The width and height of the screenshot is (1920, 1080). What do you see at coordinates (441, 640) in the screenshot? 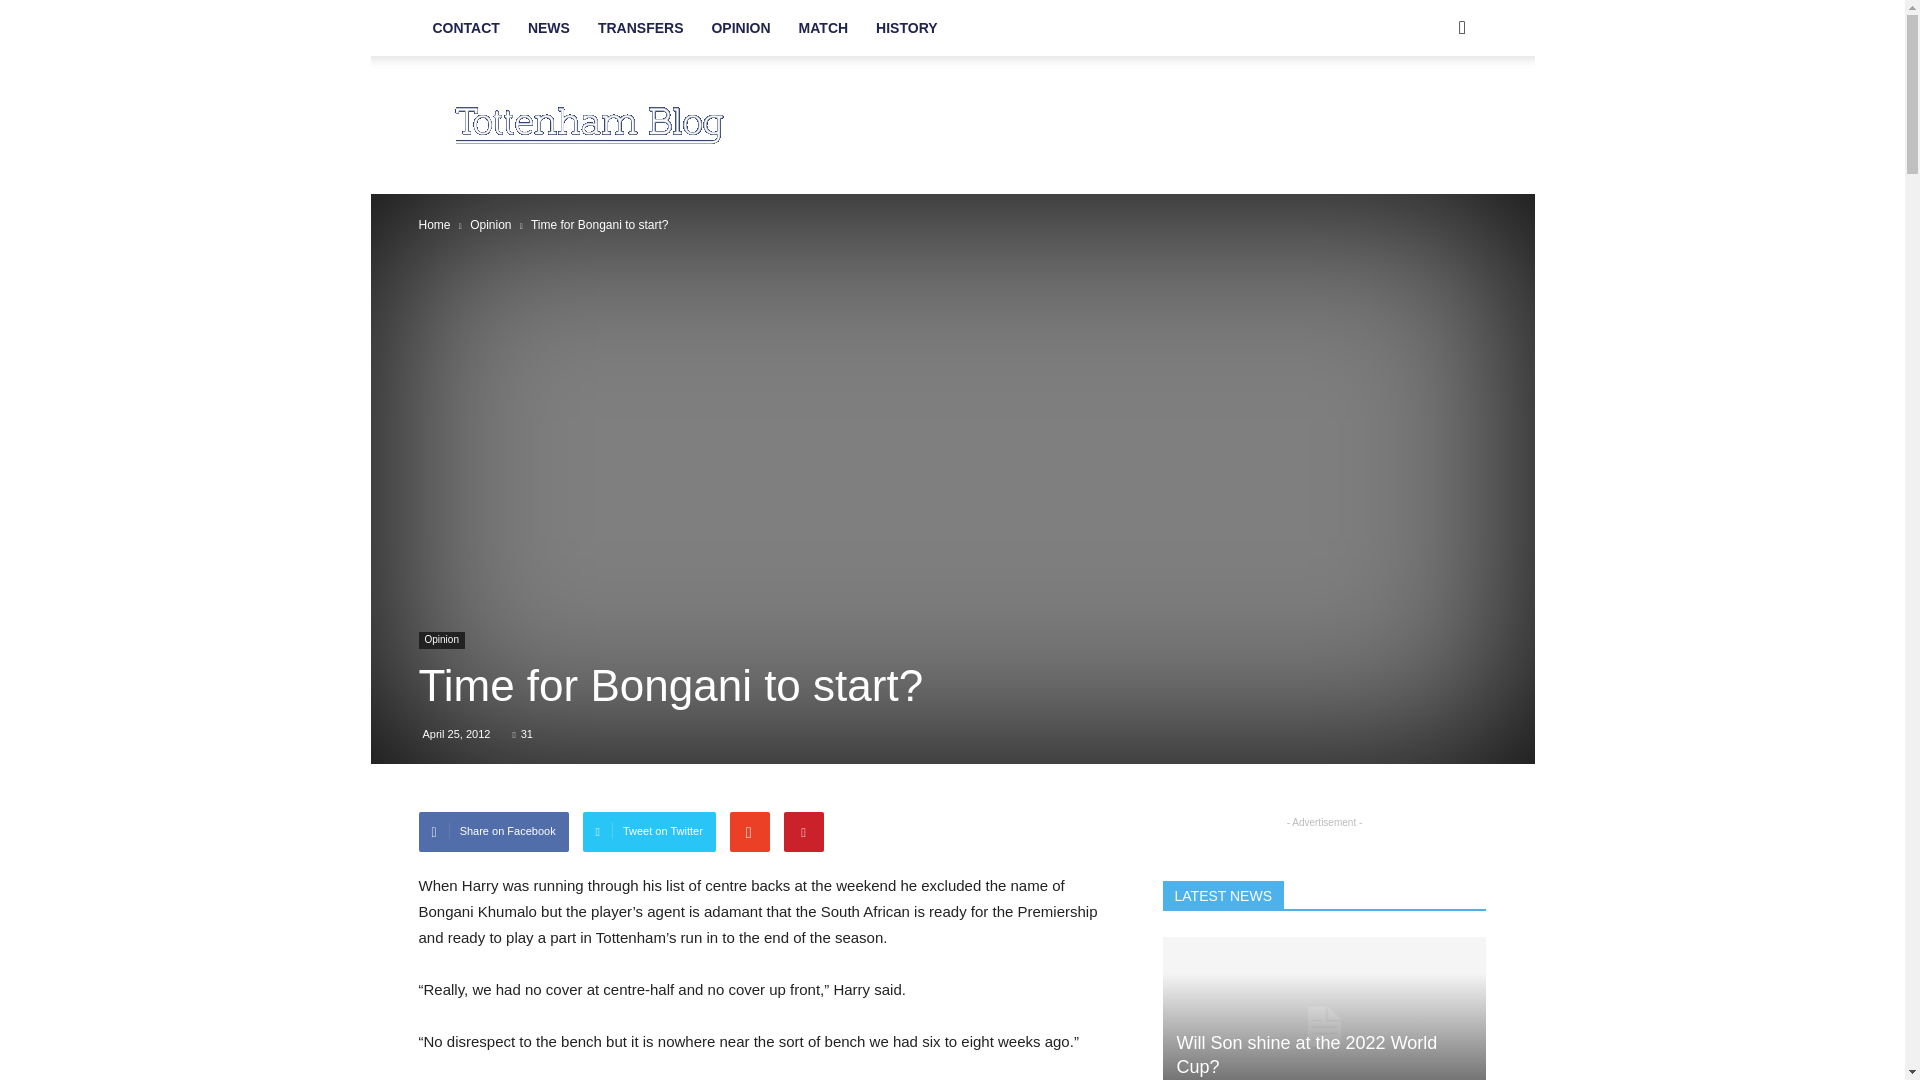
I see `Opinion` at bounding box center [441, 640].